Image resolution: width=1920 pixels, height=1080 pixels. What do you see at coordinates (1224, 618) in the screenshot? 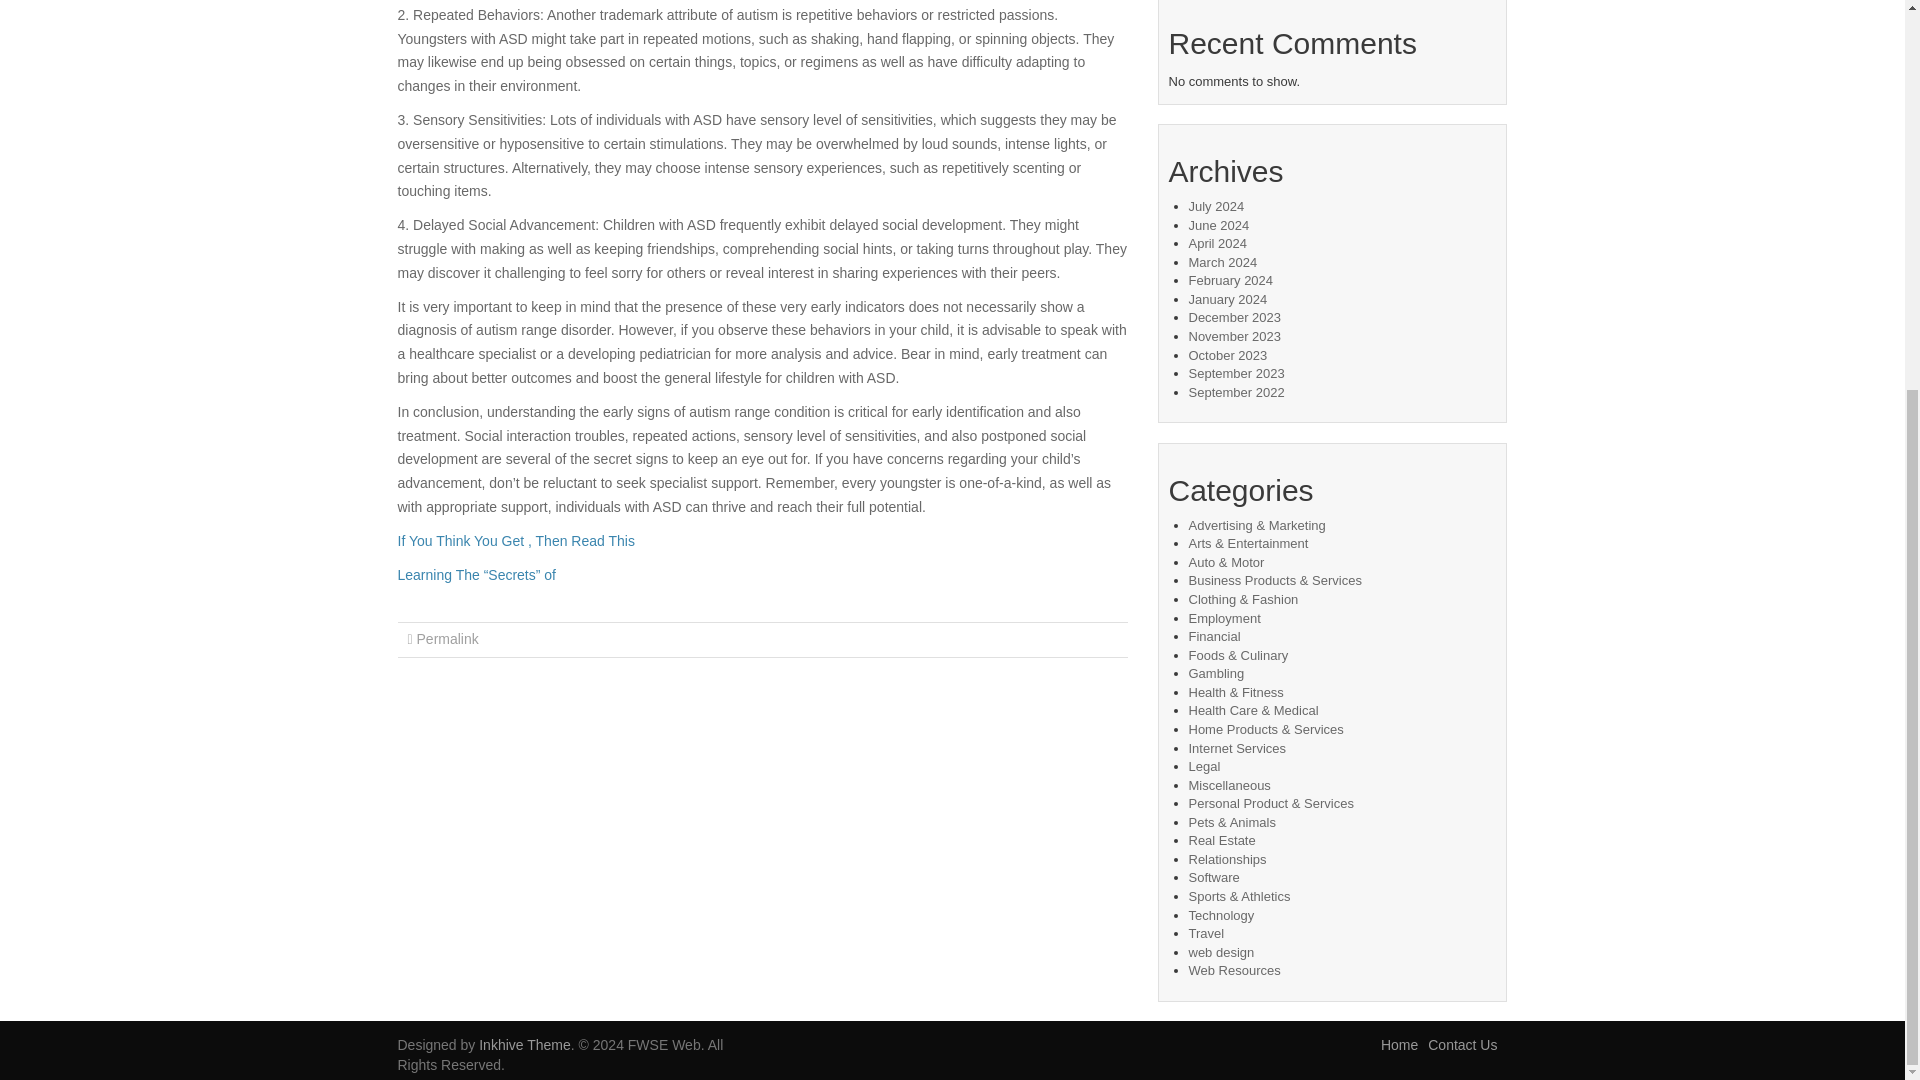
I see `Employment` at bounding box center [1224, 618].